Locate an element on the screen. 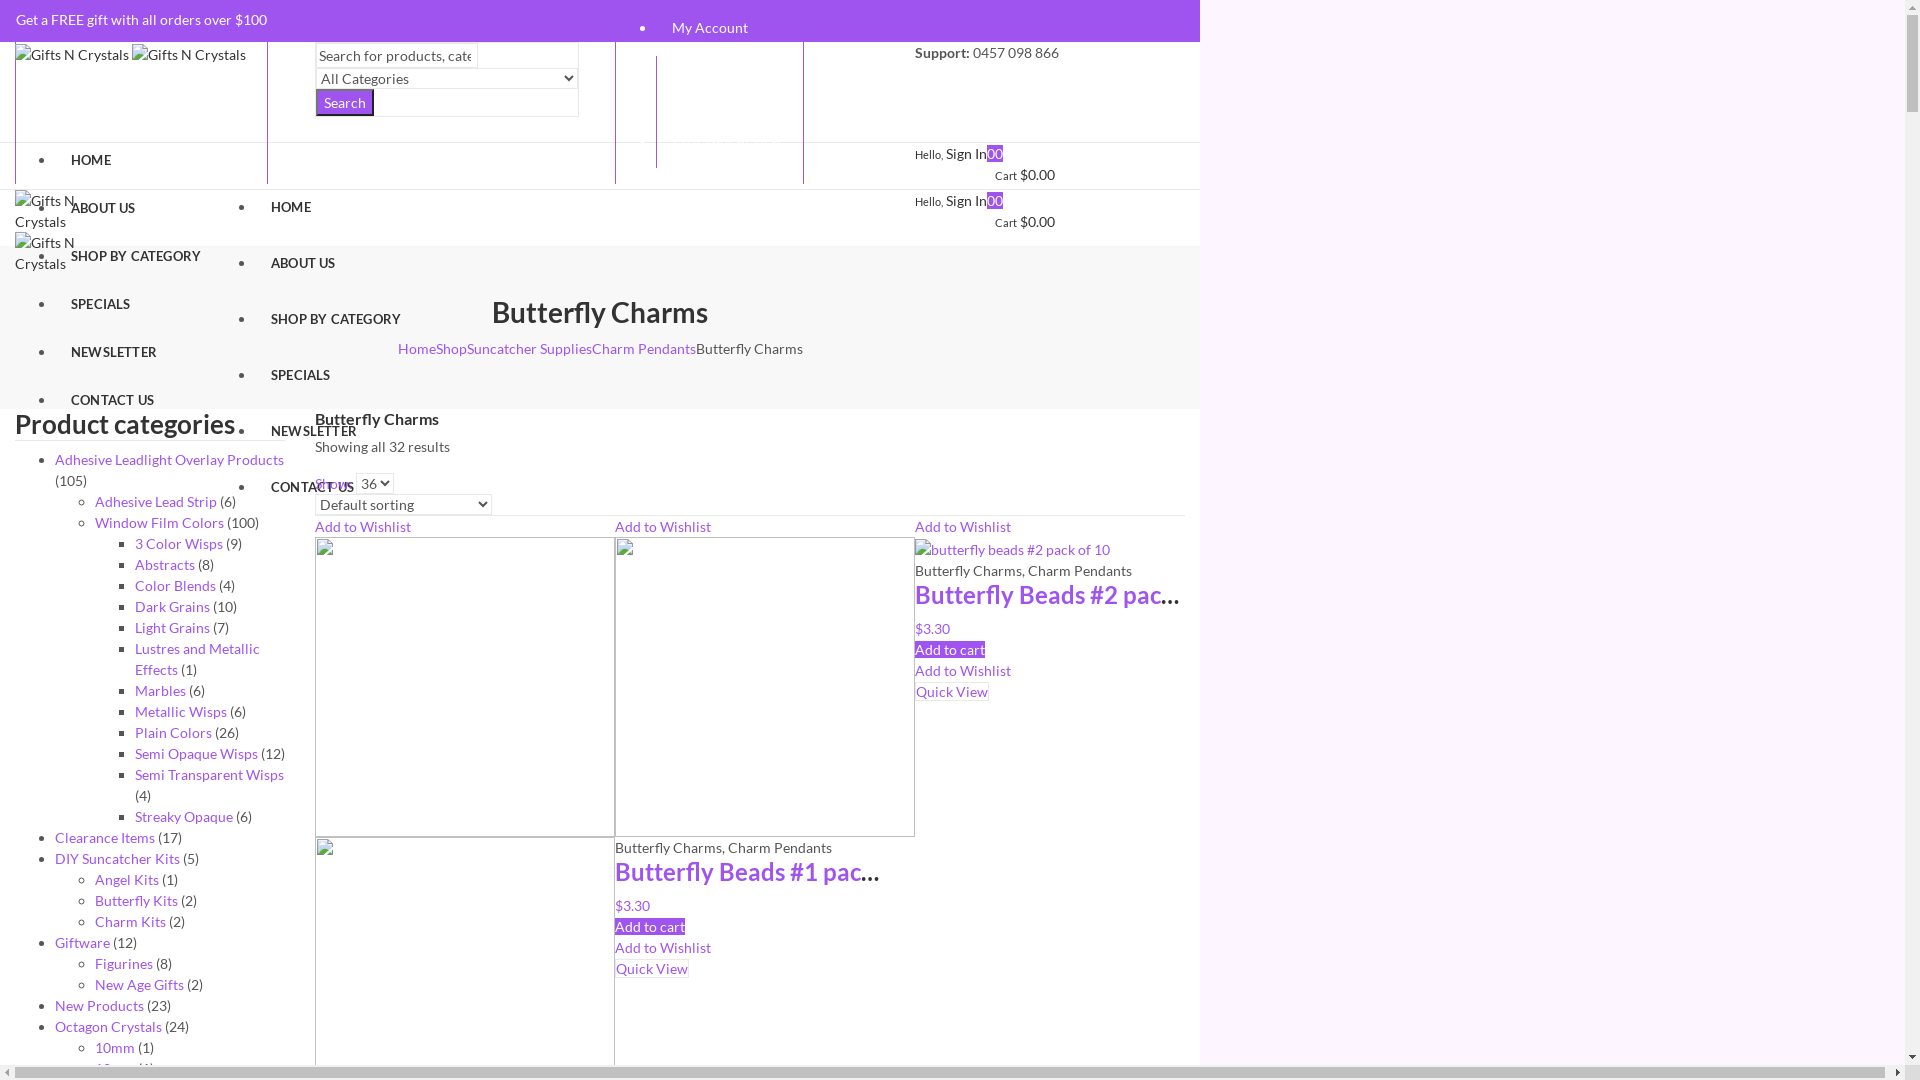 Image resolution: width=1920 pixels, height=1080 pixels. Charm Pendants is located at coordinates (780, 848).